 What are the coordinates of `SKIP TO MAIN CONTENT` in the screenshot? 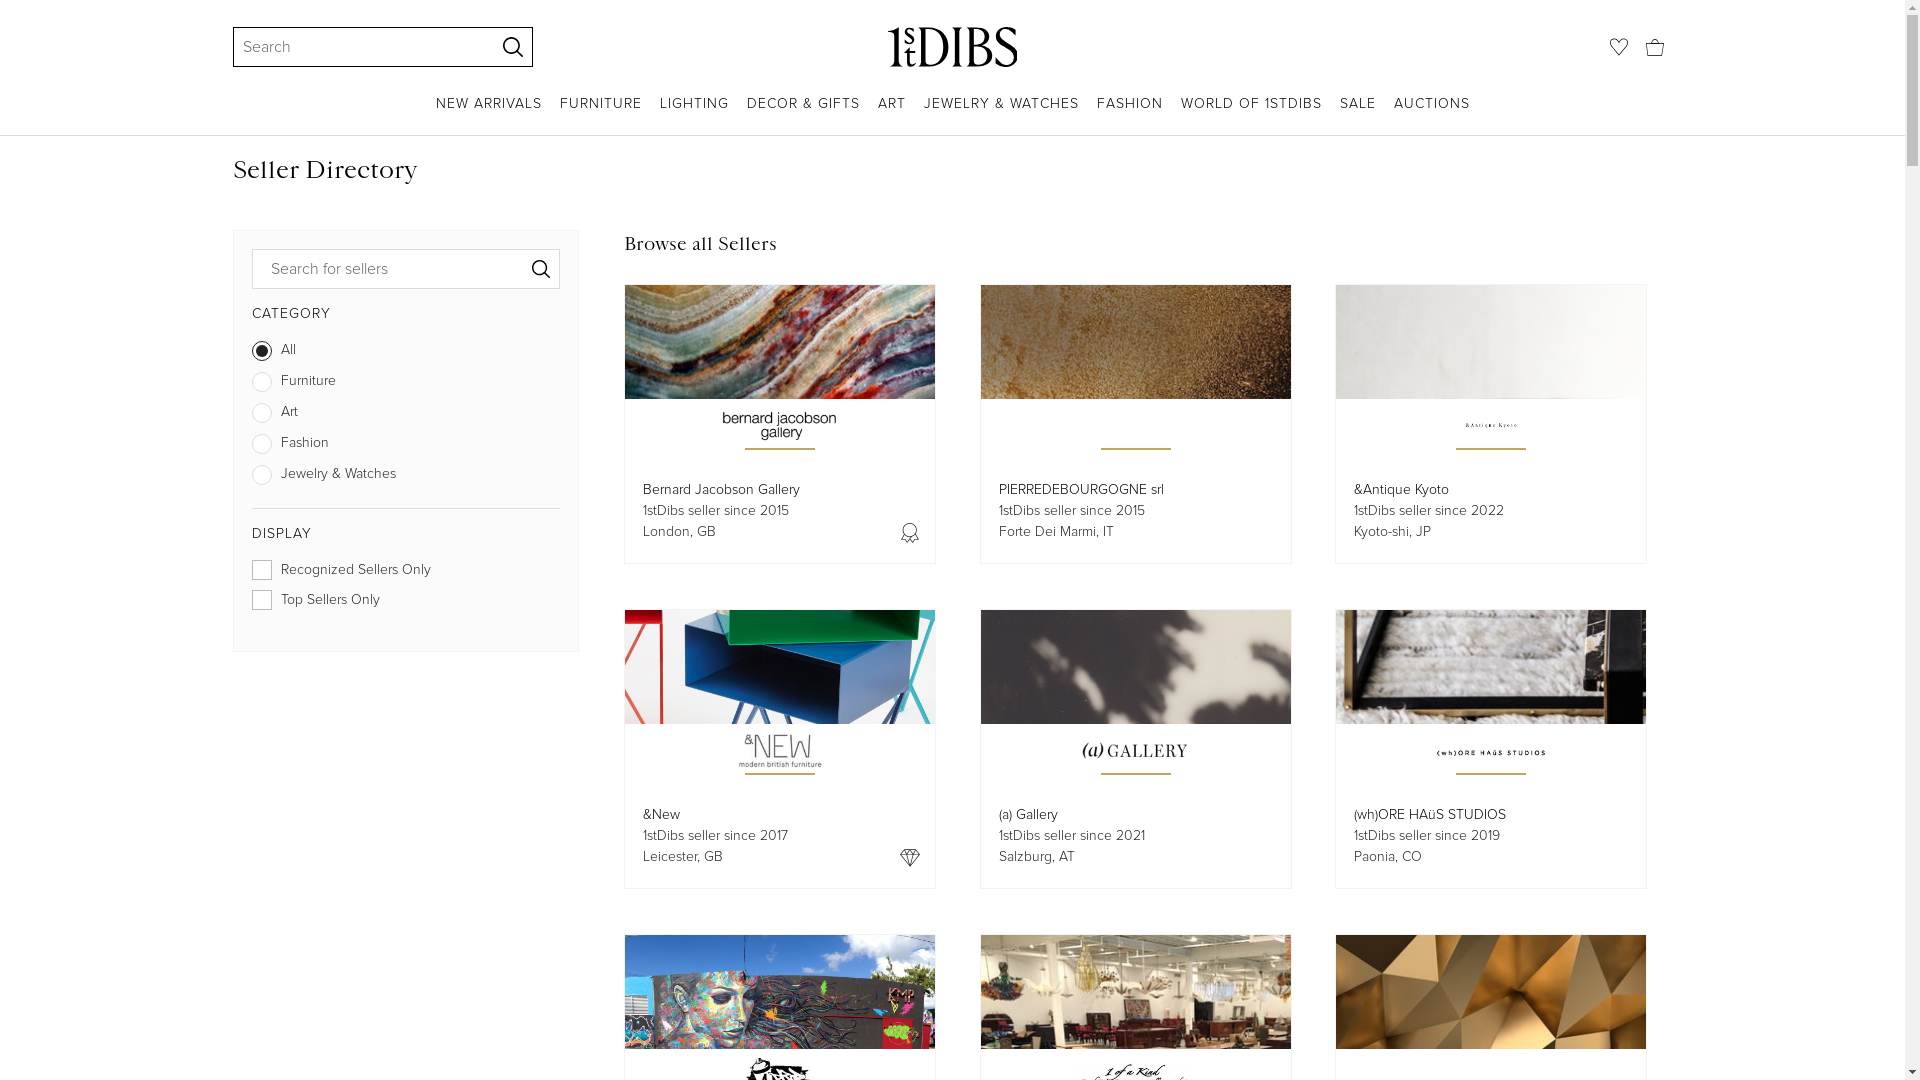 It's located at (8, 8).